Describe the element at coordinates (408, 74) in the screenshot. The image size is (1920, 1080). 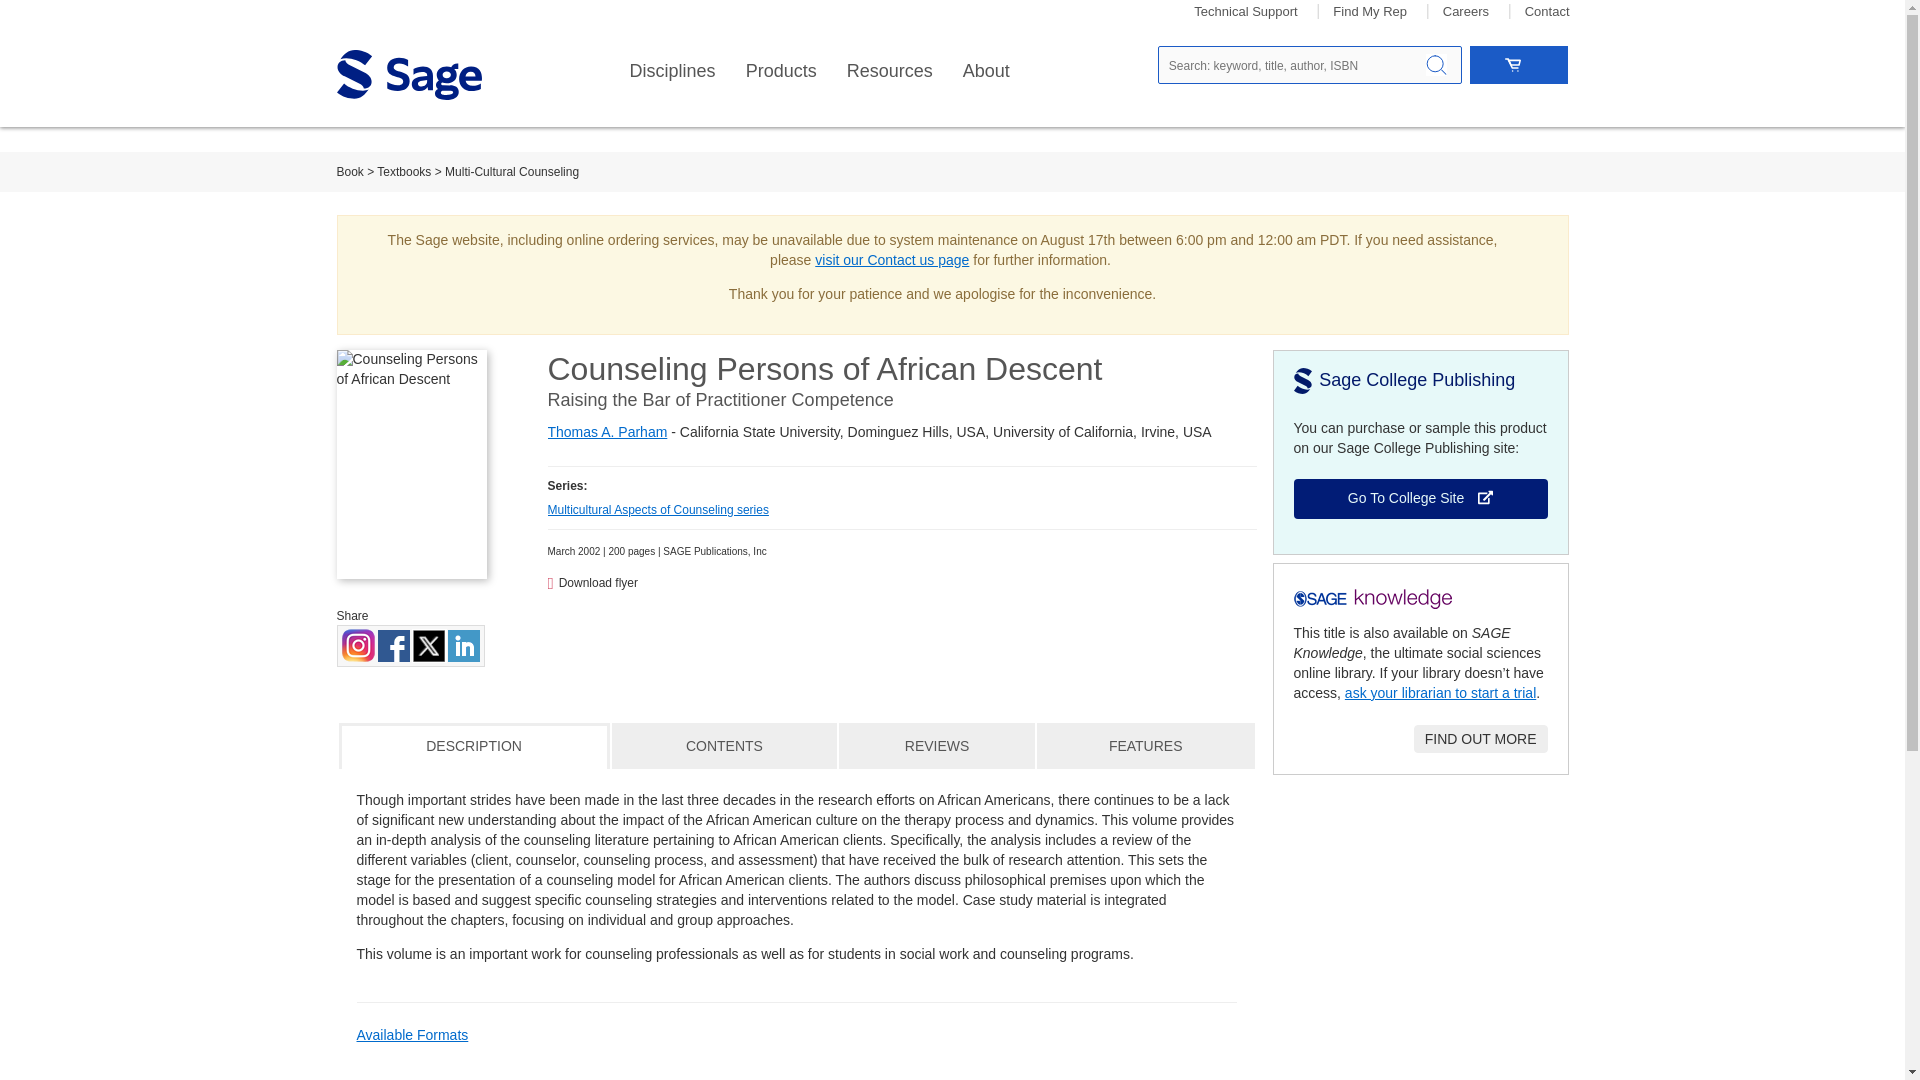
I see `Sage logo: link back to homepage` at that location.